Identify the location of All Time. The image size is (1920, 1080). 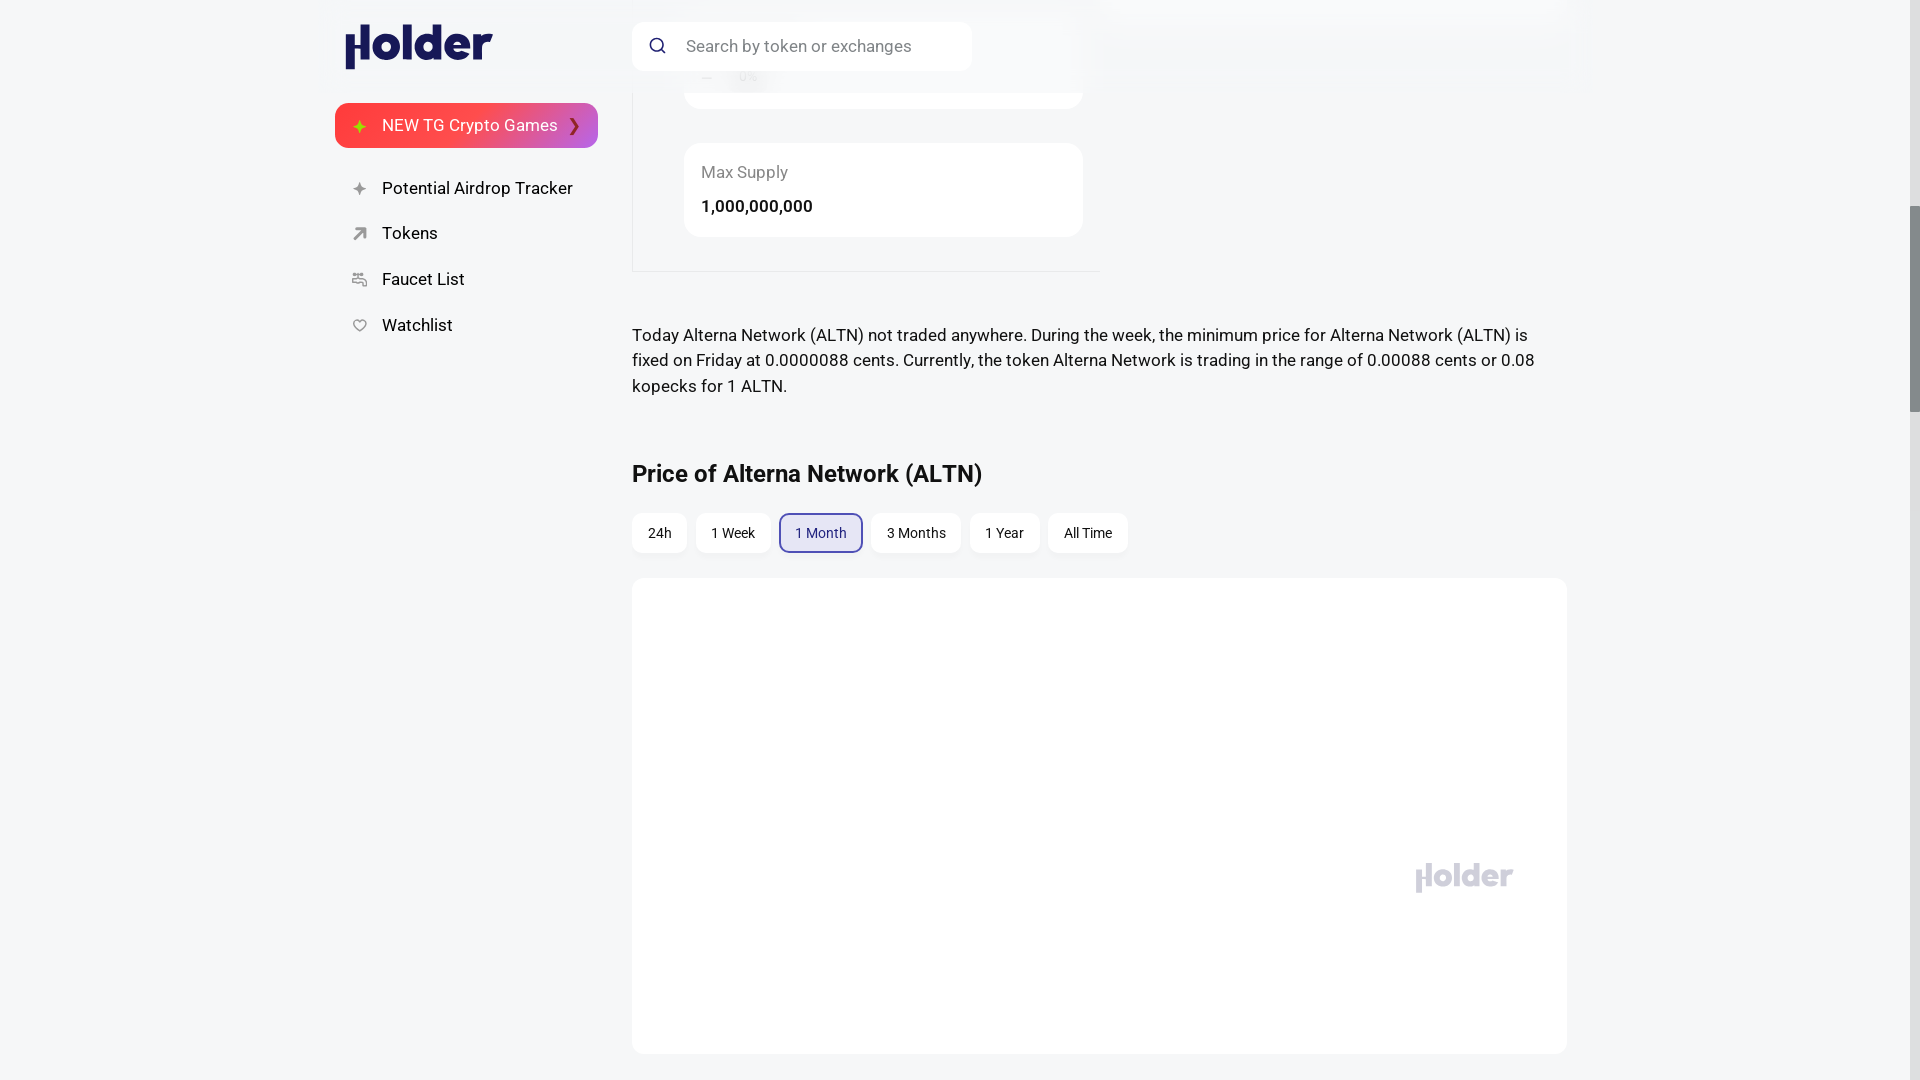
(820, 532).